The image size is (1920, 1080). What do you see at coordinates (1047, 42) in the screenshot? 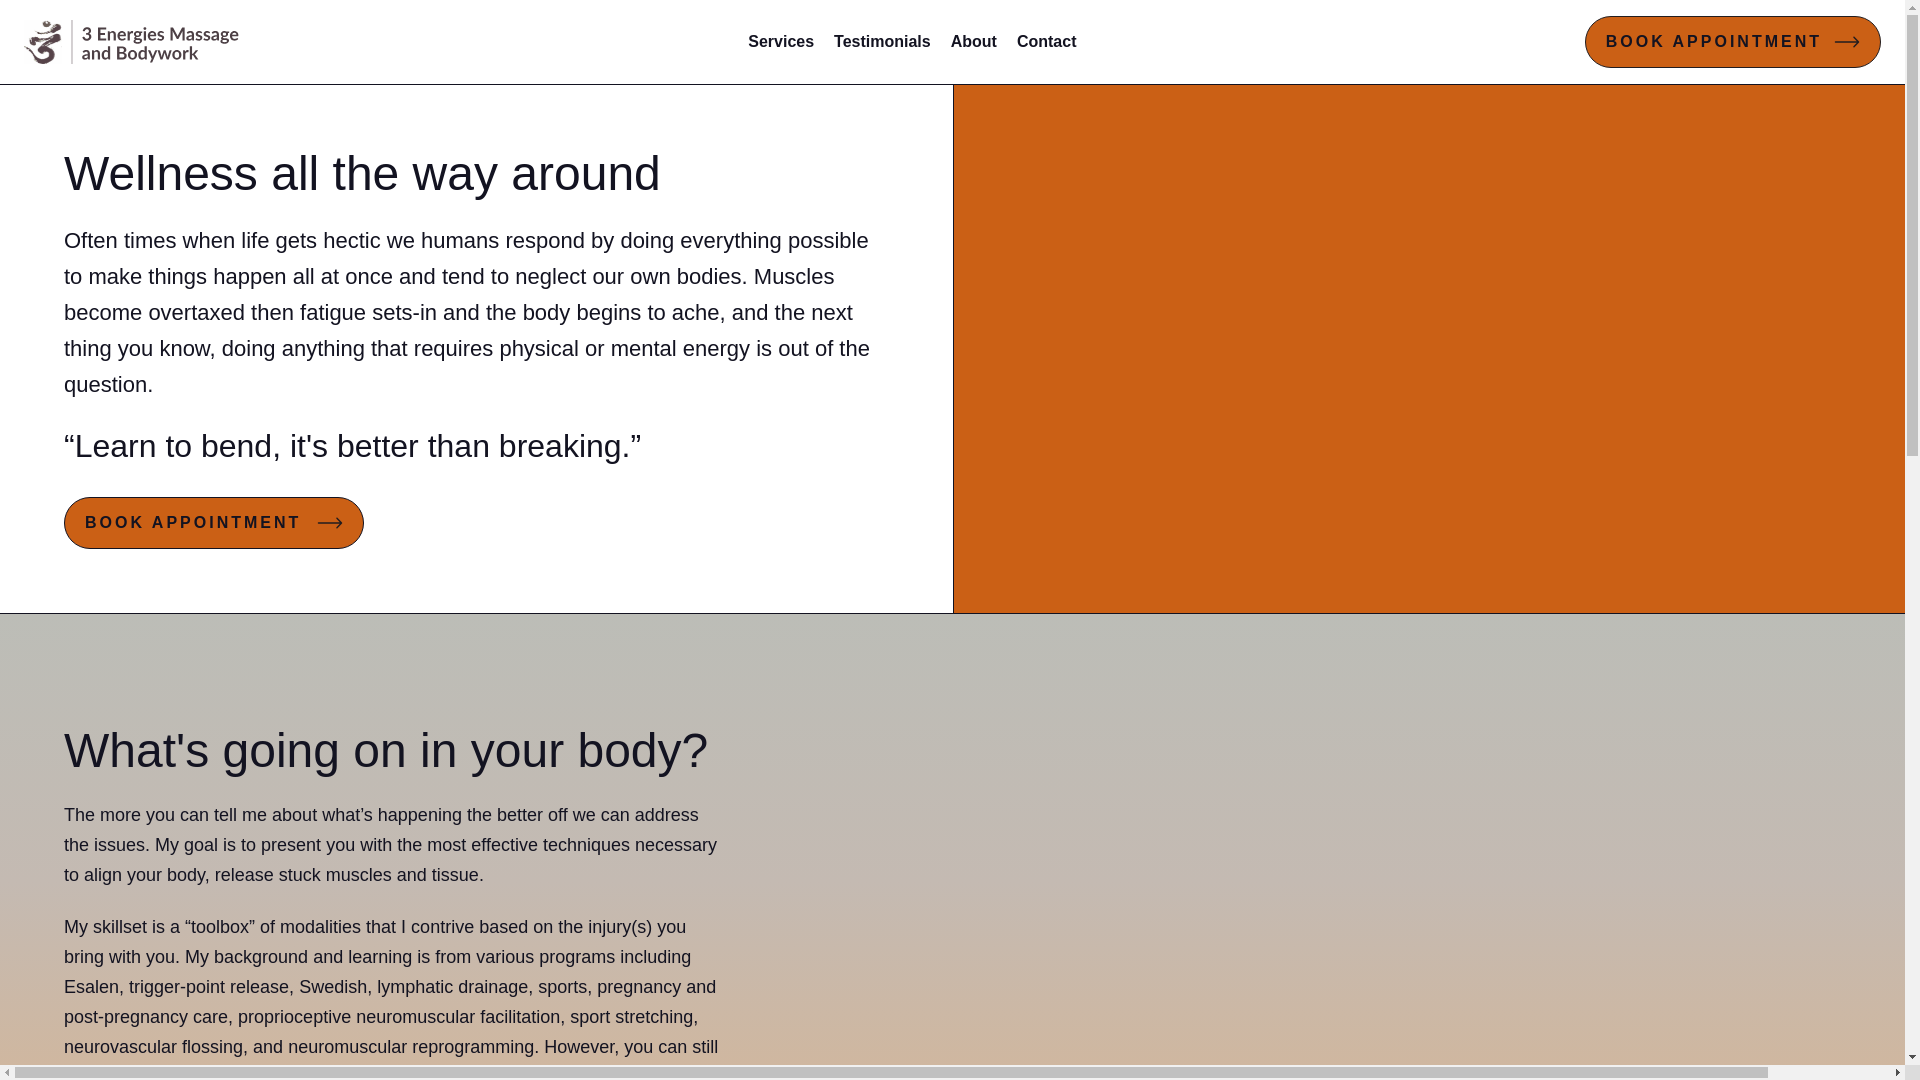
I see `Contact` at bounding box center [1047, 42].